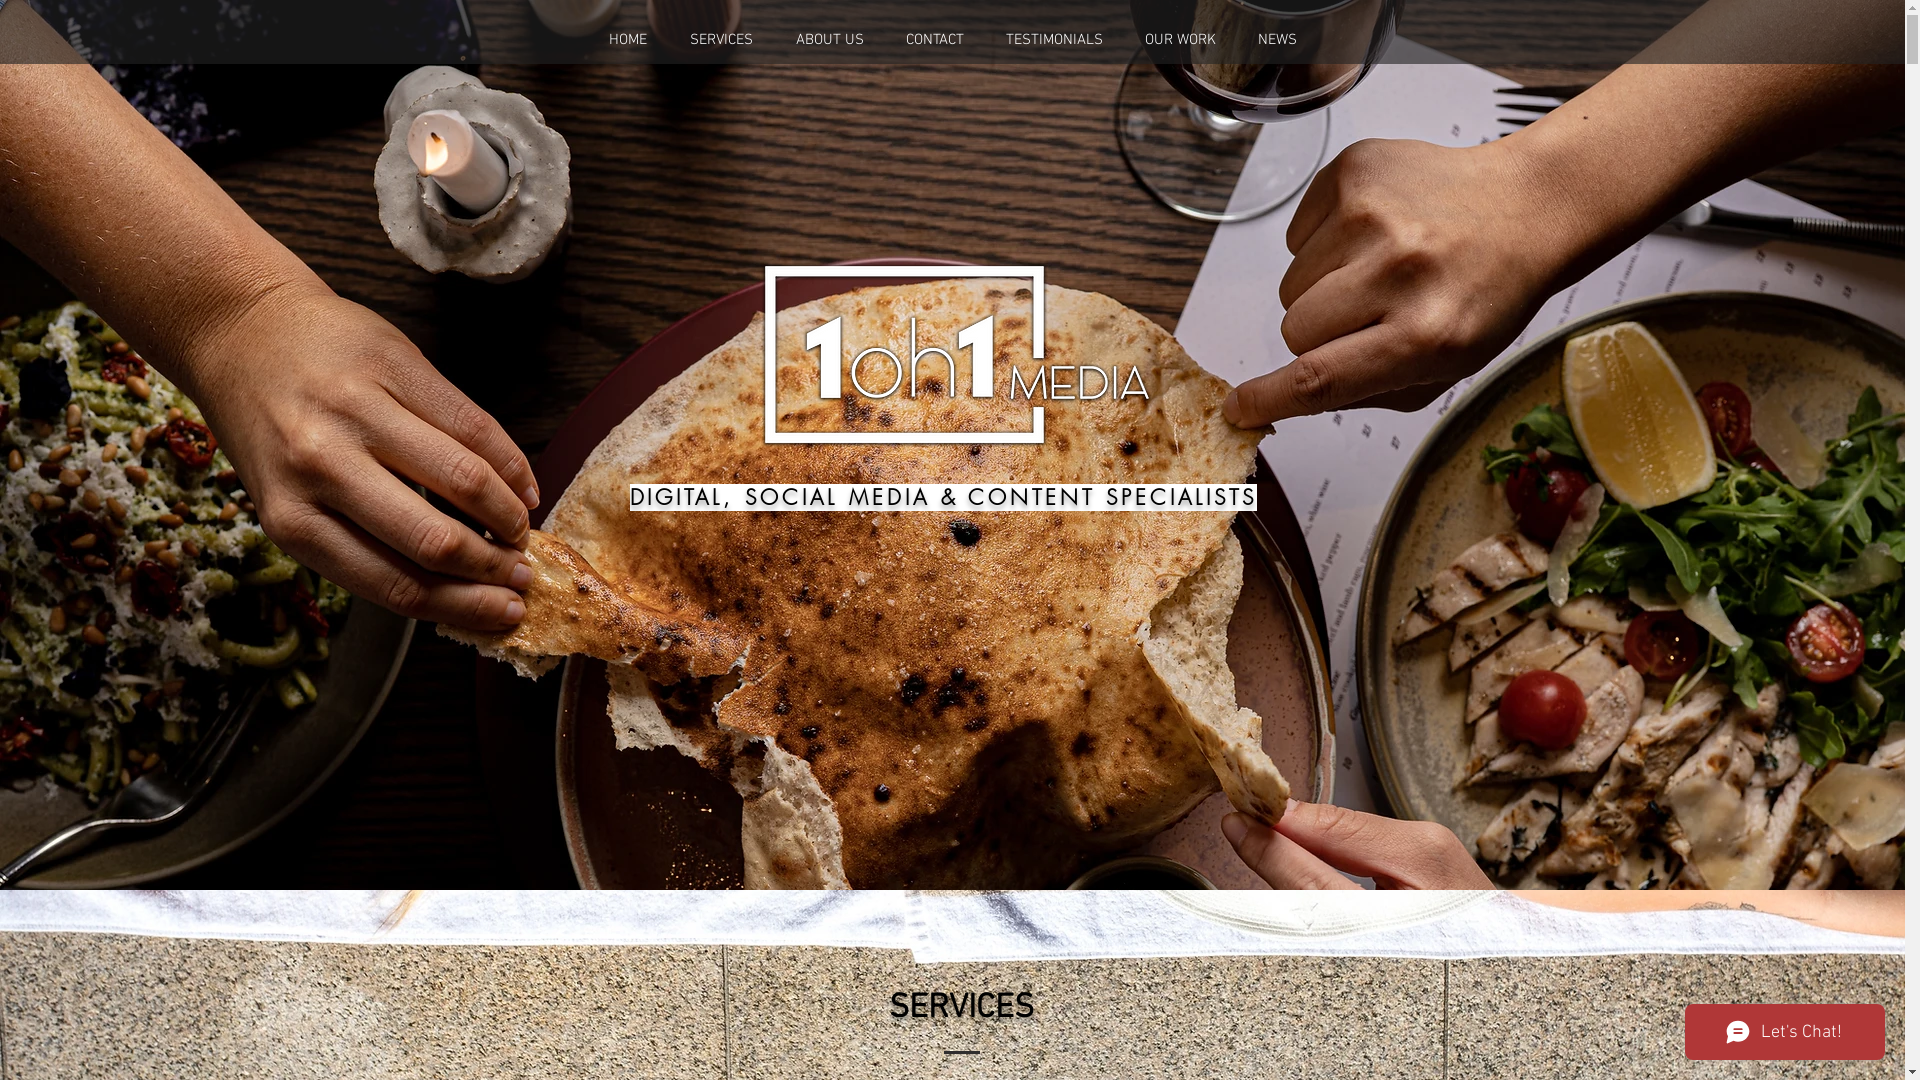 The image size is (1920, 1080). I want to click on CONTACT, so click(934, 40).